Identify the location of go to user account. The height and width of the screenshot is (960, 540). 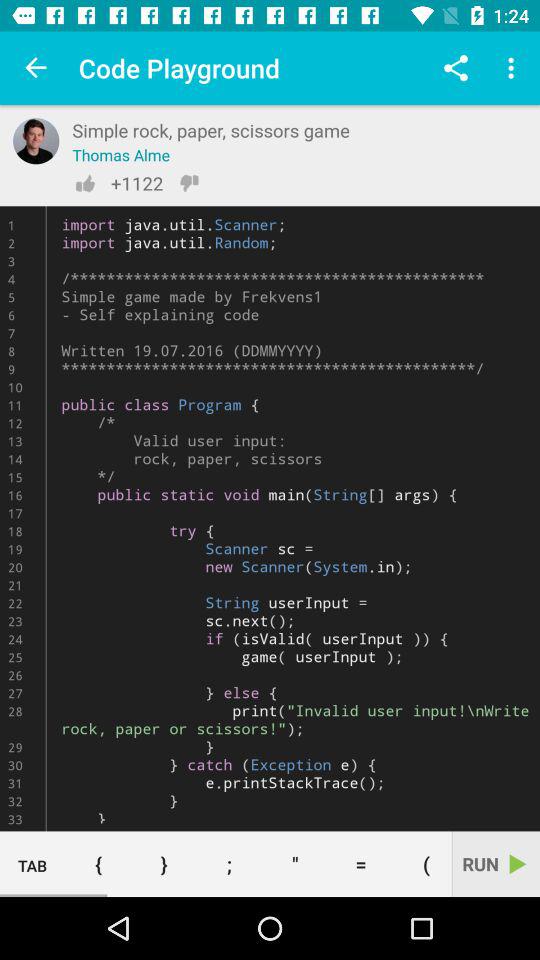
(36, 141).